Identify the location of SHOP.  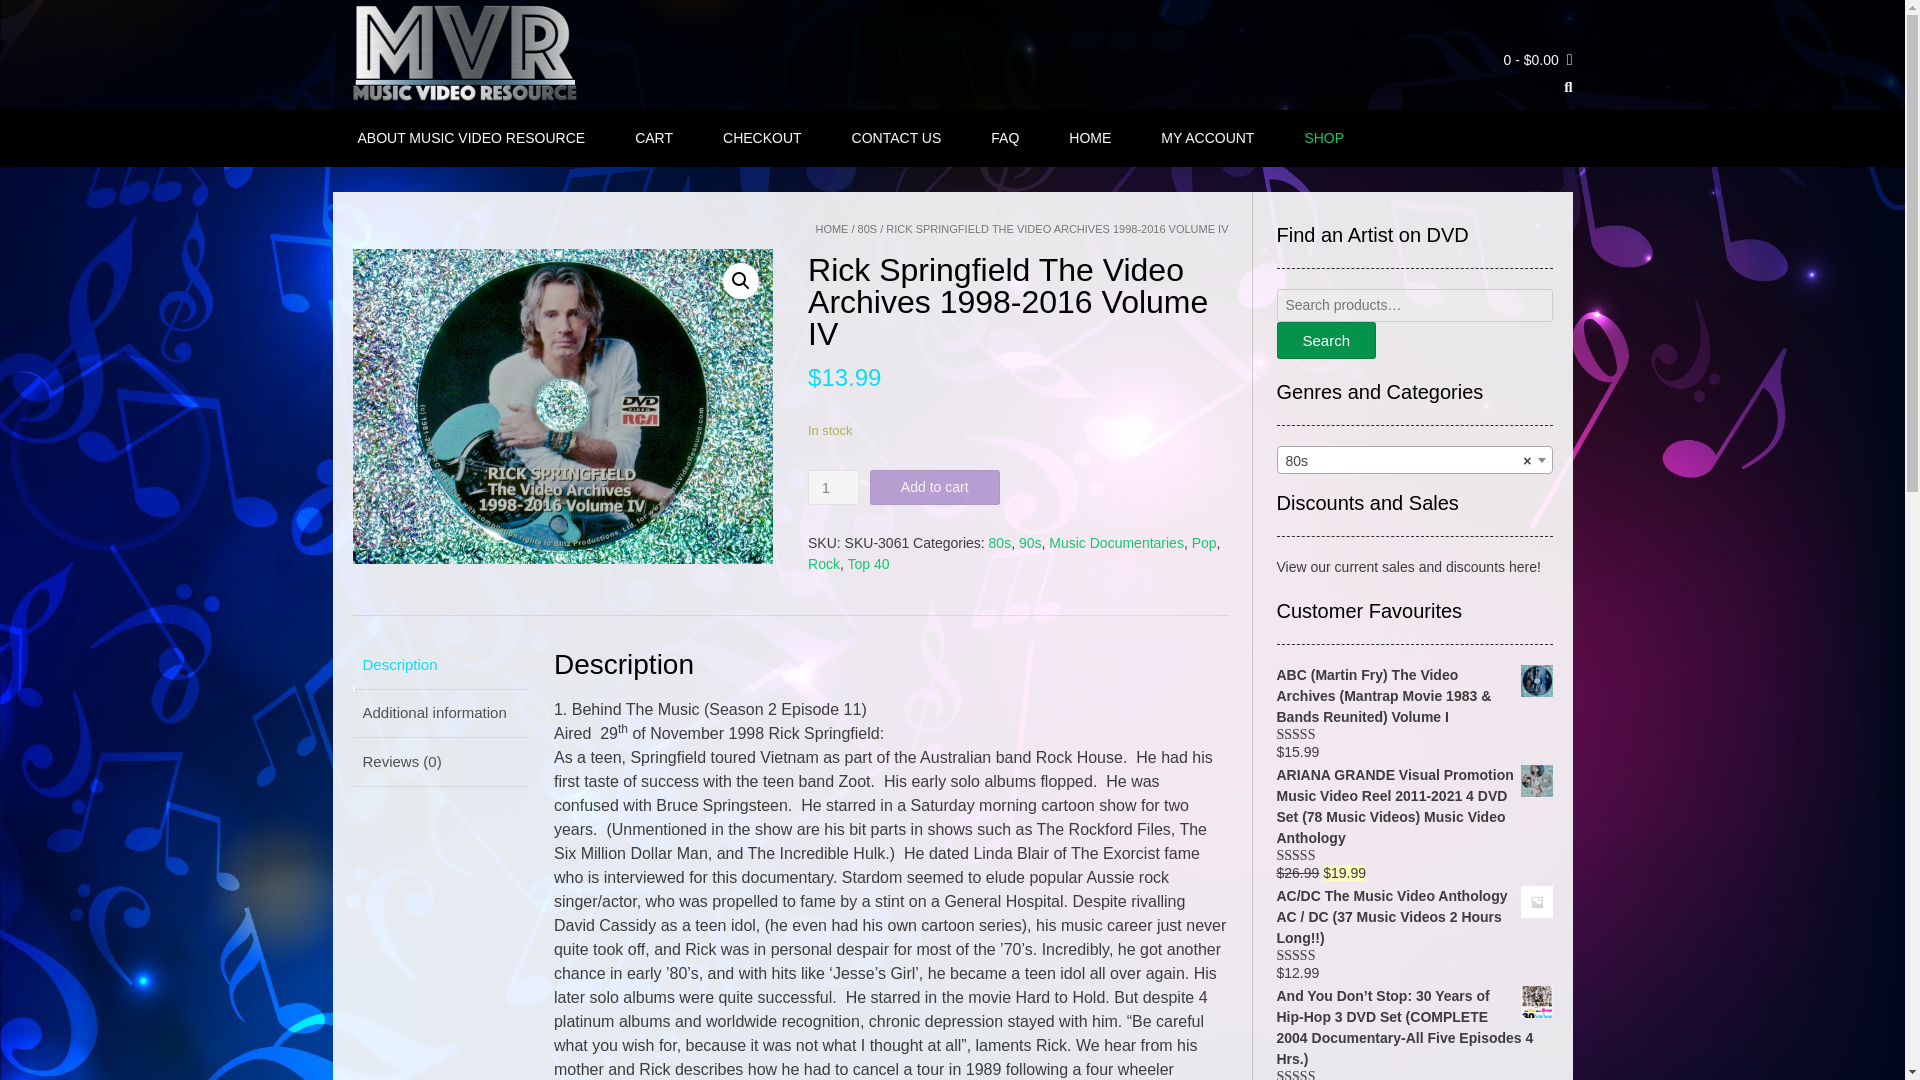
(1324, 138).